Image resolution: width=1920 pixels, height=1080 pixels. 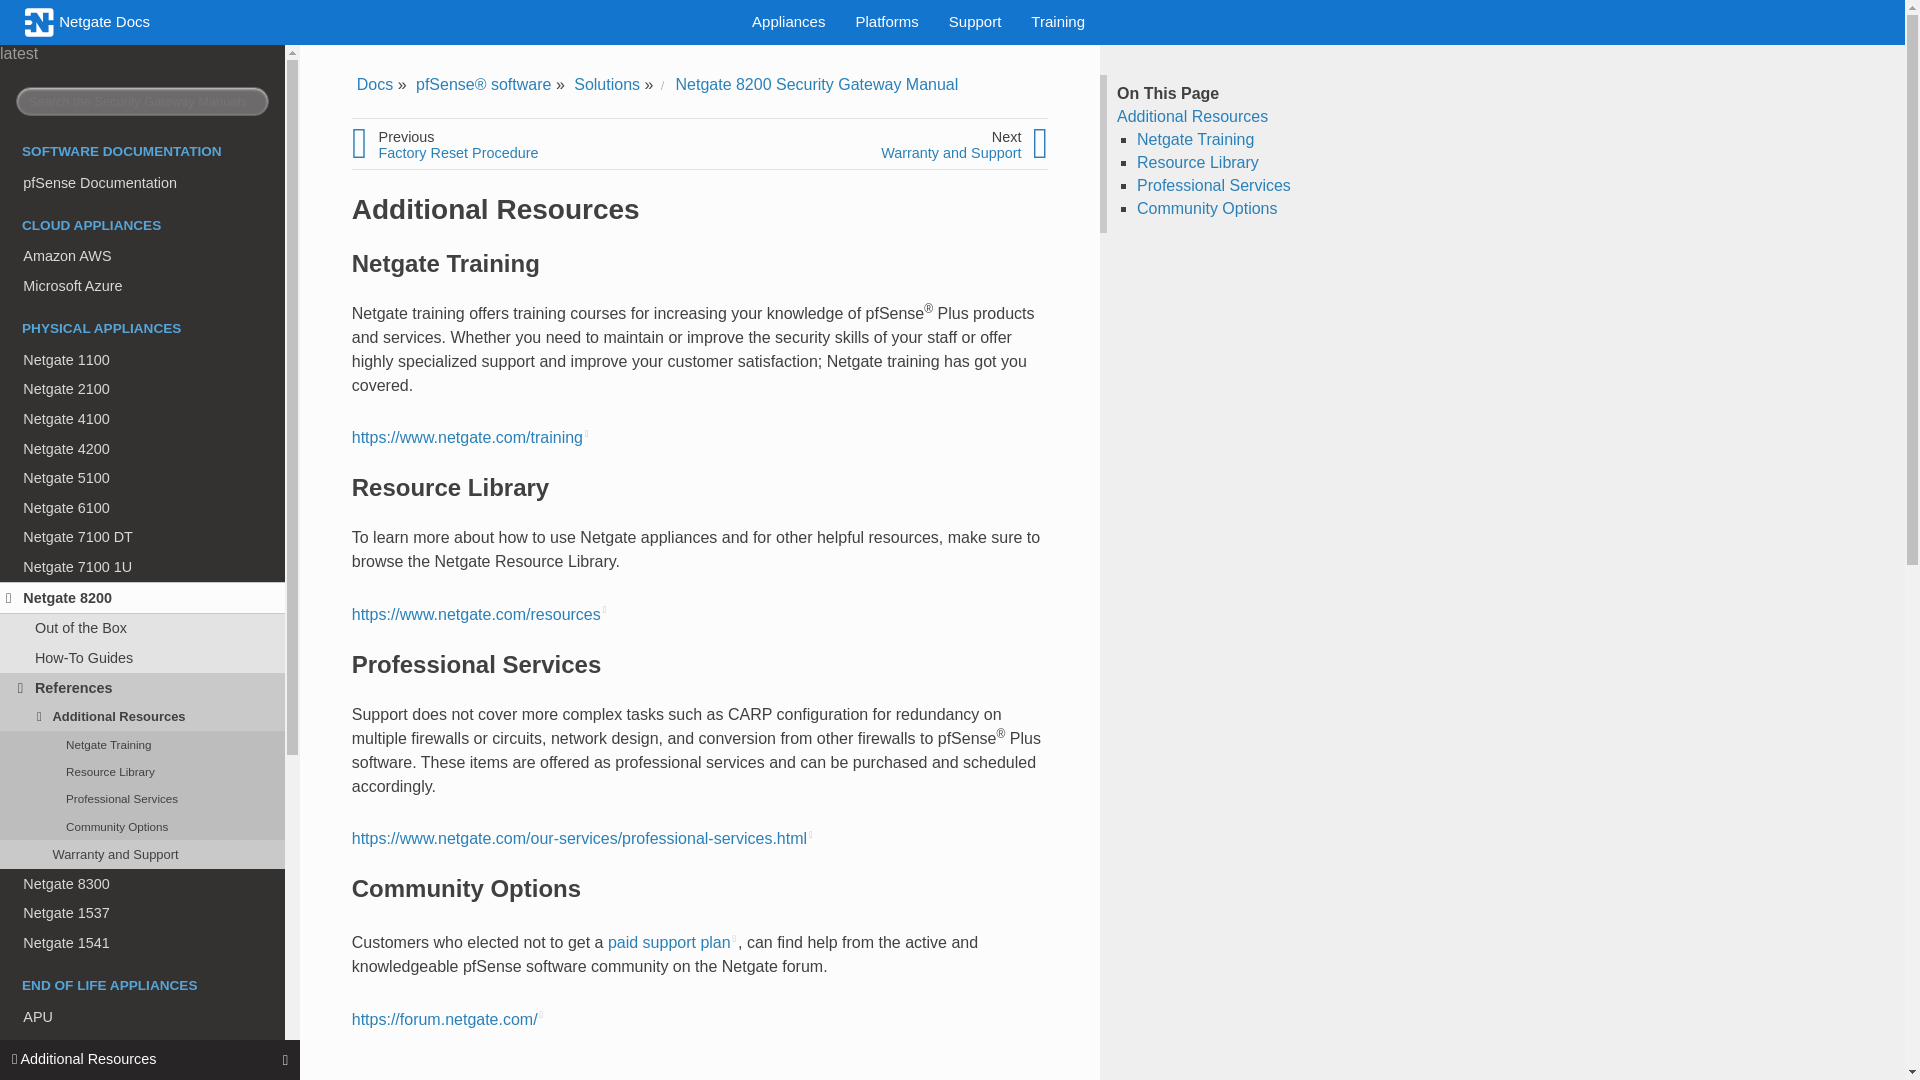 What do you see at coordinates (150, 598) in the screenshot?
I see `Netgate 8200` at bounding box center [150, 598].